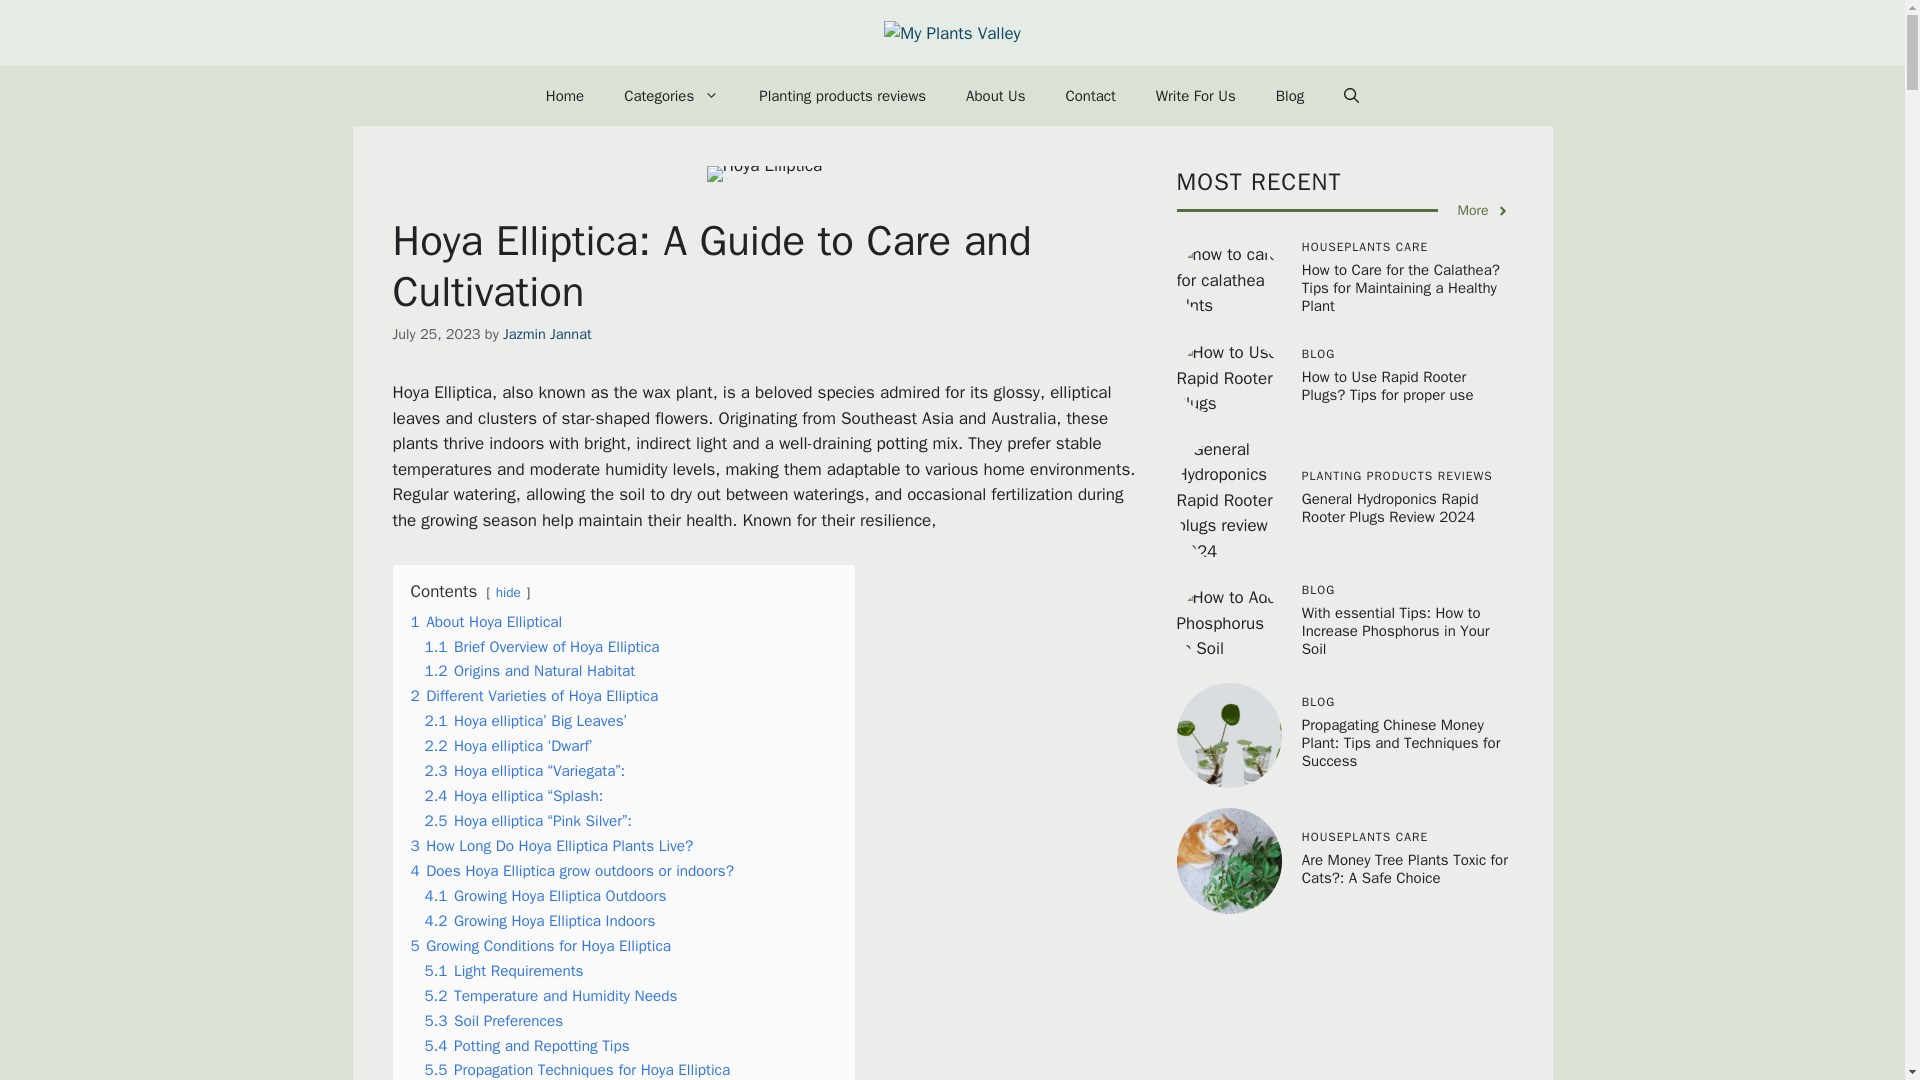  Describe the element at coordinates (486, 622) in the screenshot. I see `1 About Hoya Elliptical` at that location.